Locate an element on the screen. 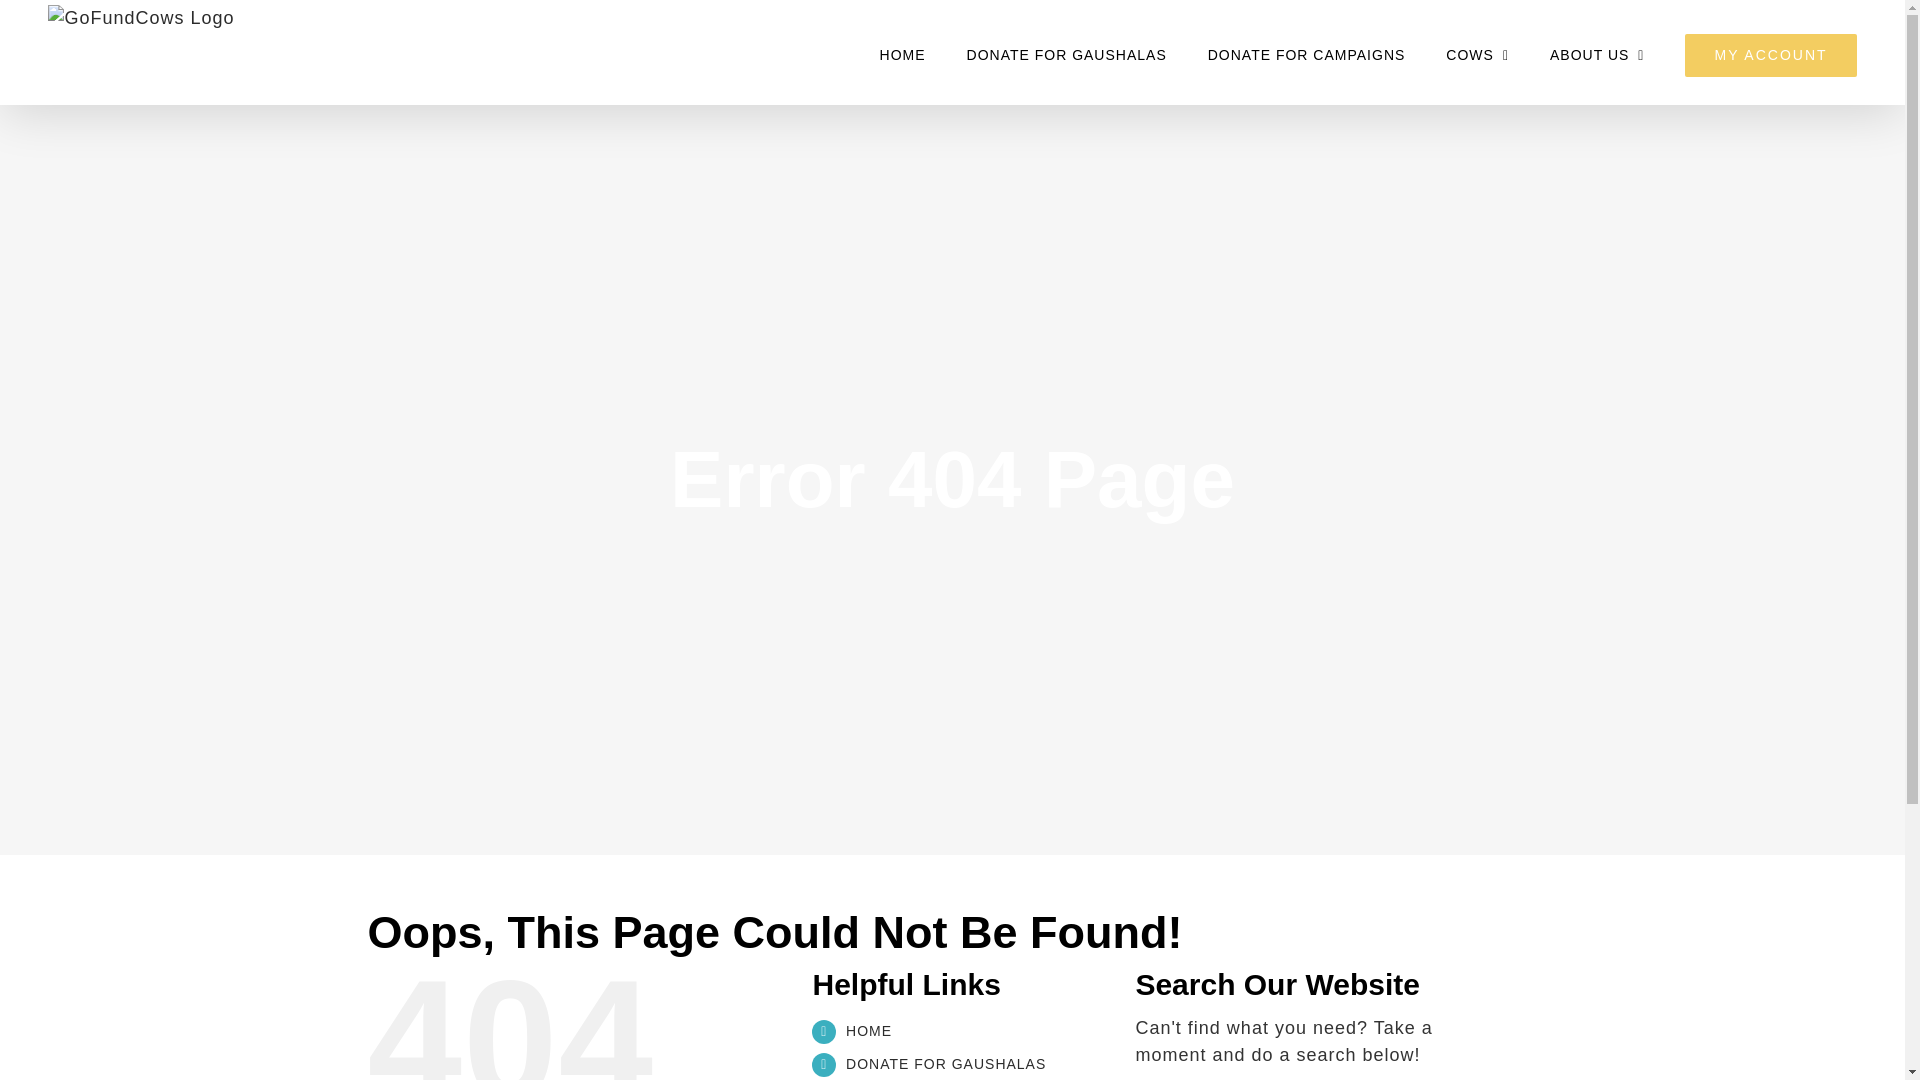  DONATE FOR GAUSHALAS is located at coordinates (946, 1064).